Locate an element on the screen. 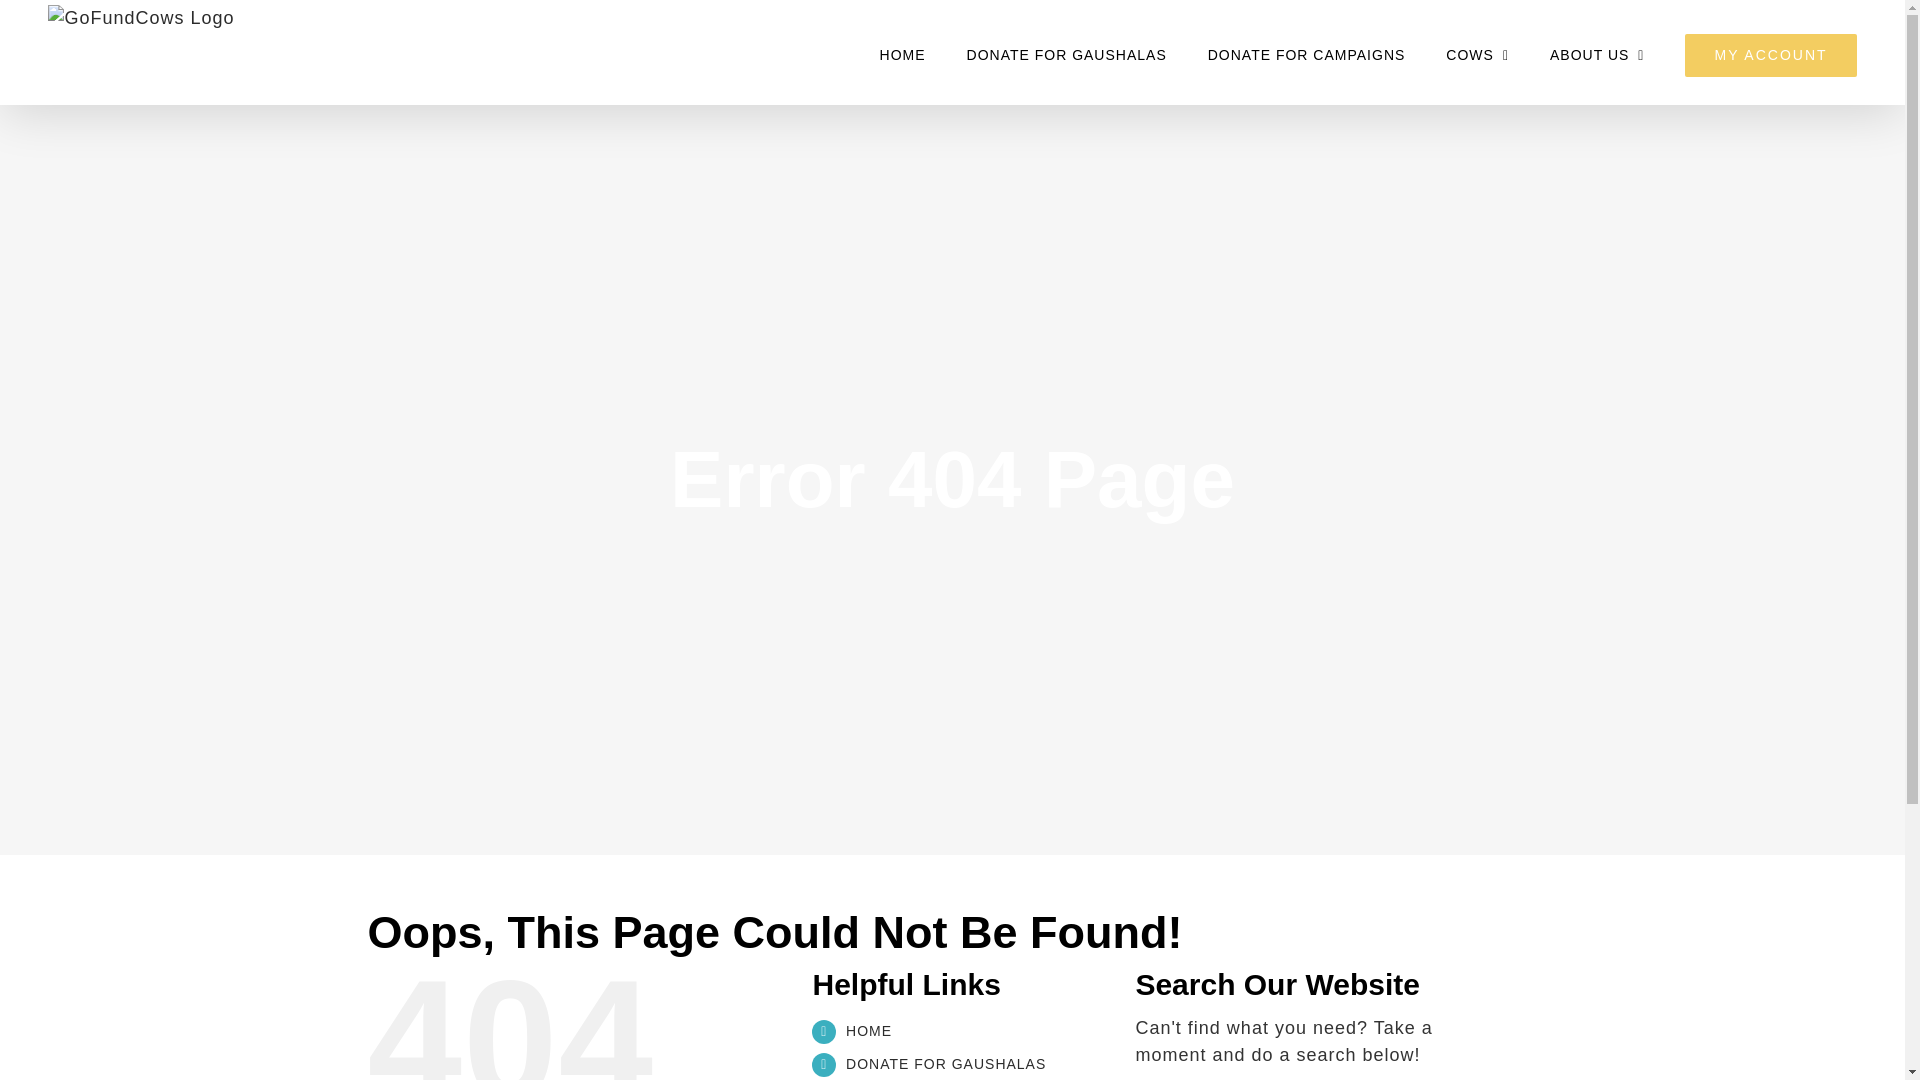  DONATE FOR GAUSHALAS is located at coordinates (946, 1064).